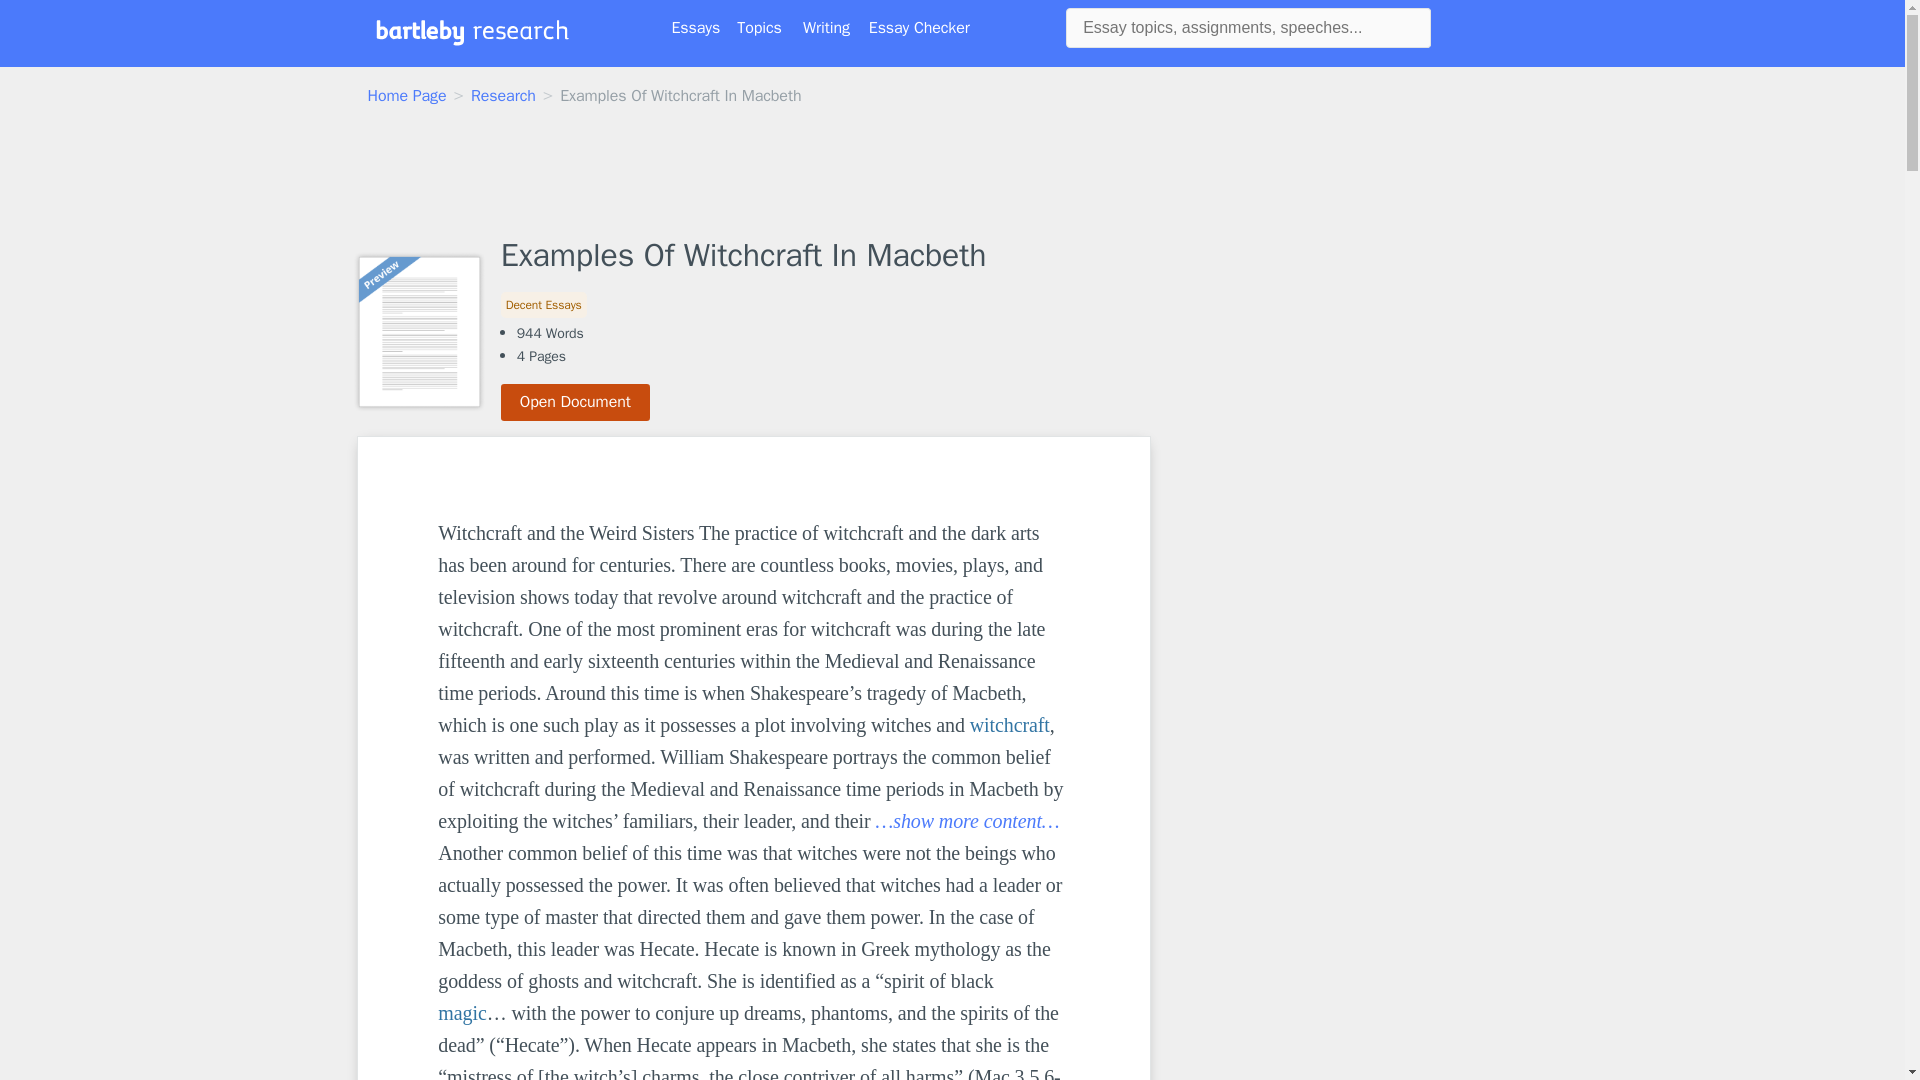 This screenshot has height=1080, width=1920. Describe the element at coordinates (576, 402) in the screenshot. I see `Open Document` at that location.